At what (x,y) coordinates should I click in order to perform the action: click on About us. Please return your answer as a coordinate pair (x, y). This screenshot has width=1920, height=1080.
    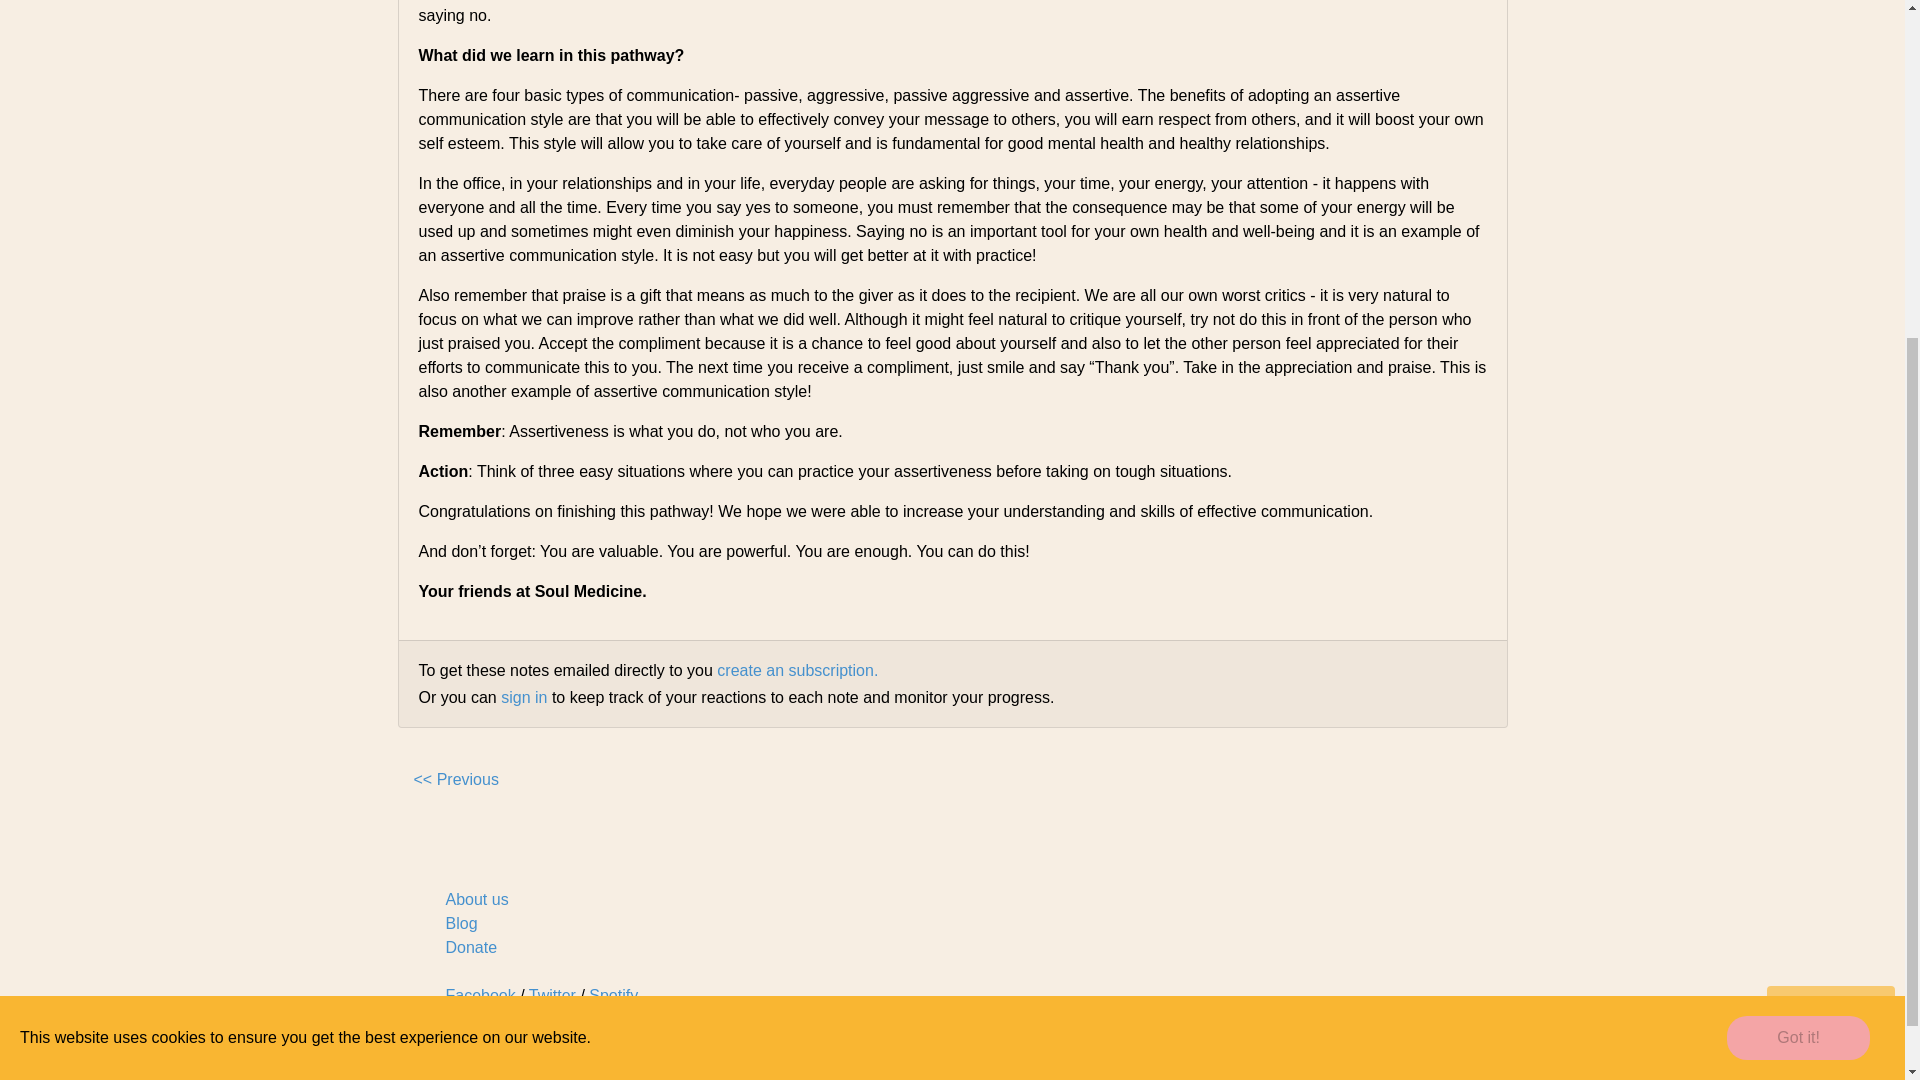
    Looking at the image, I should click on (476, 900).